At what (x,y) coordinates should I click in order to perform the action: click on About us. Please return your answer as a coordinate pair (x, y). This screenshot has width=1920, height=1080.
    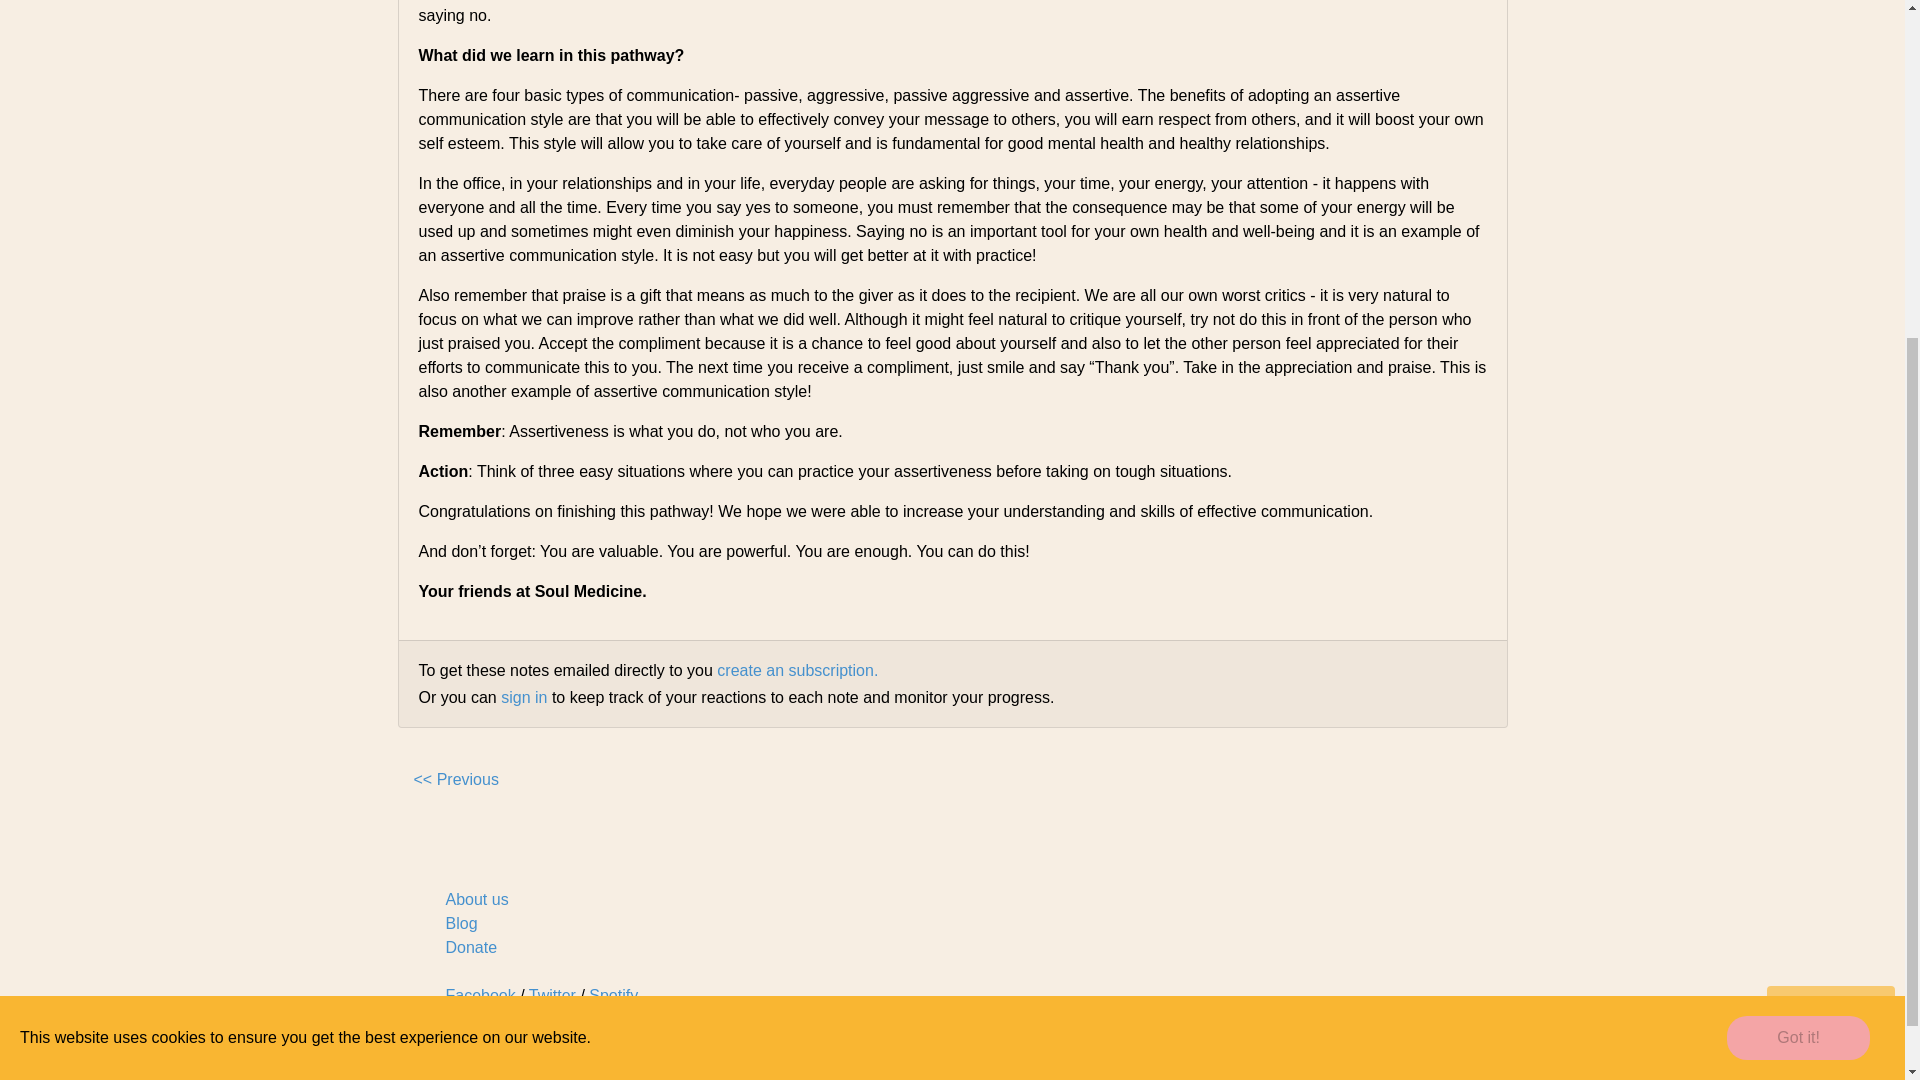
    Looking at the image, I should click on (476, 900).